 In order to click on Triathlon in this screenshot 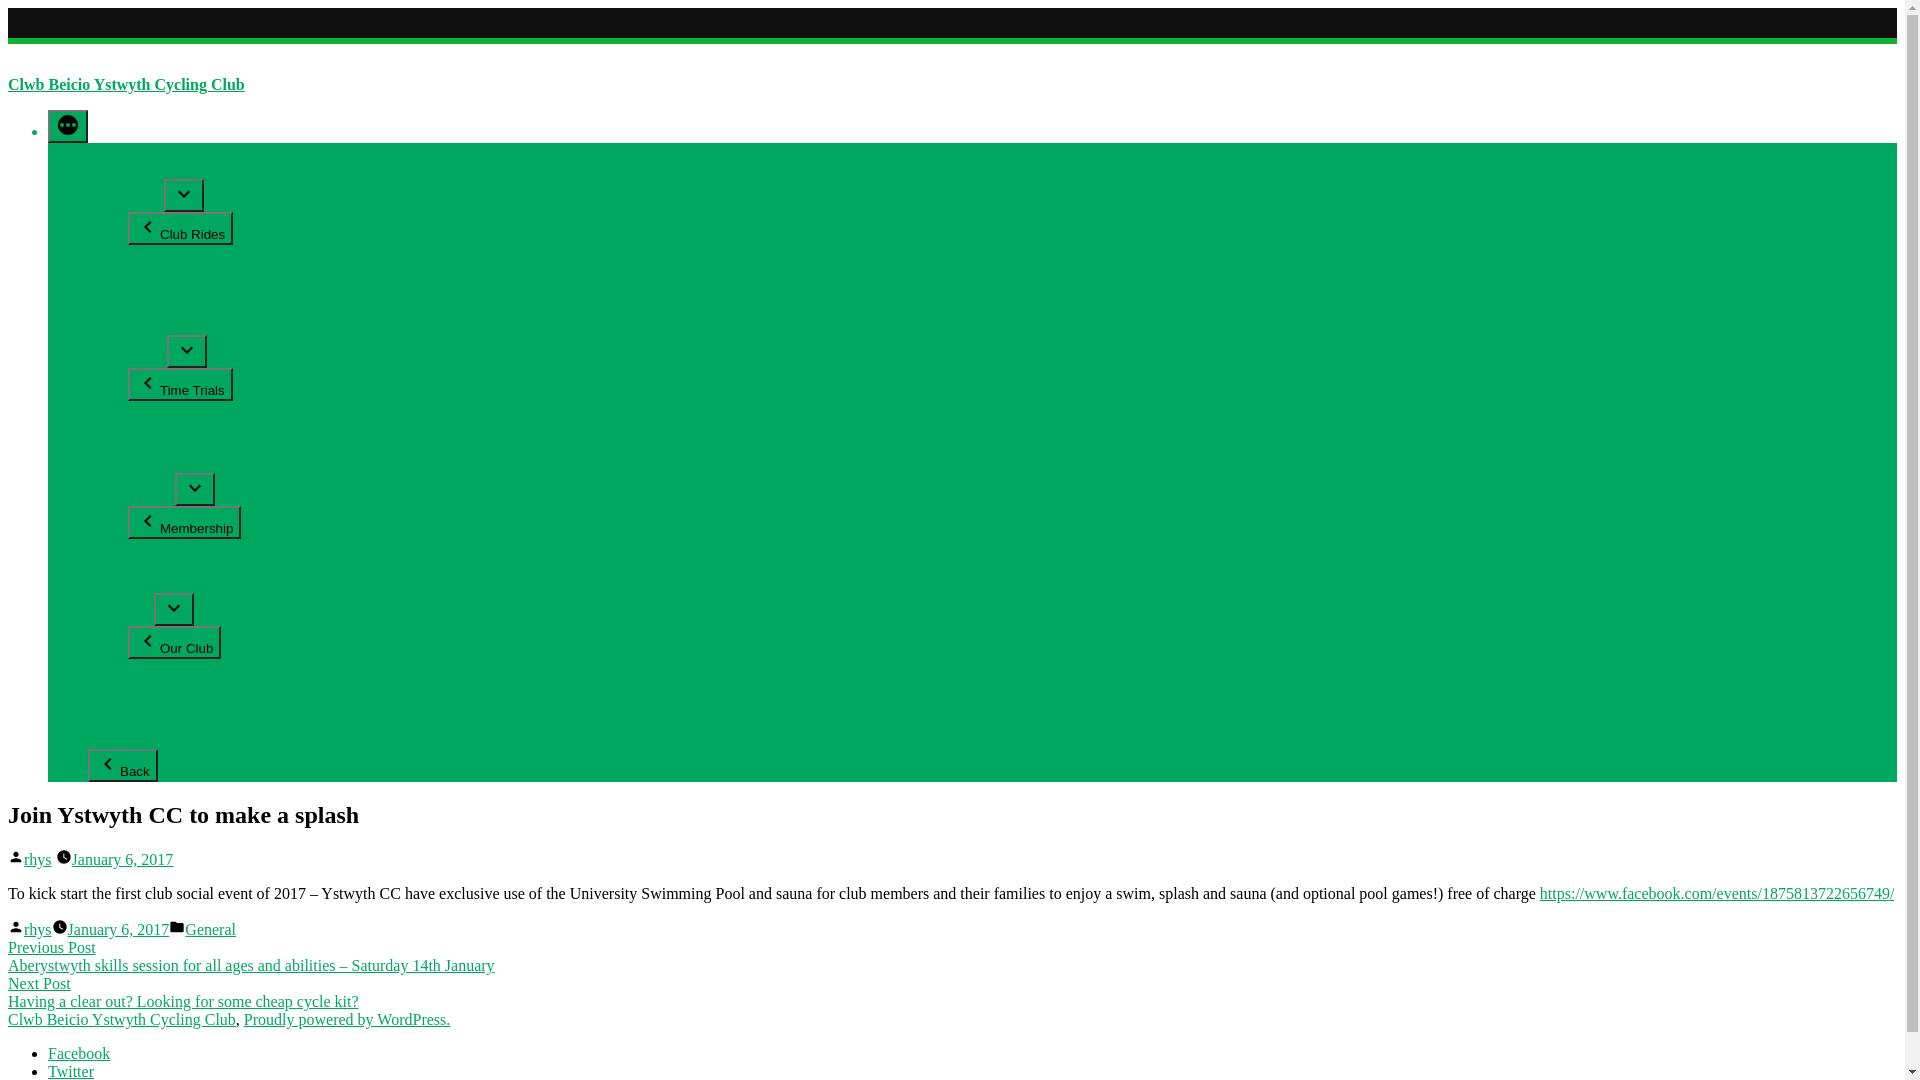, I will do `click(120, 584)`.